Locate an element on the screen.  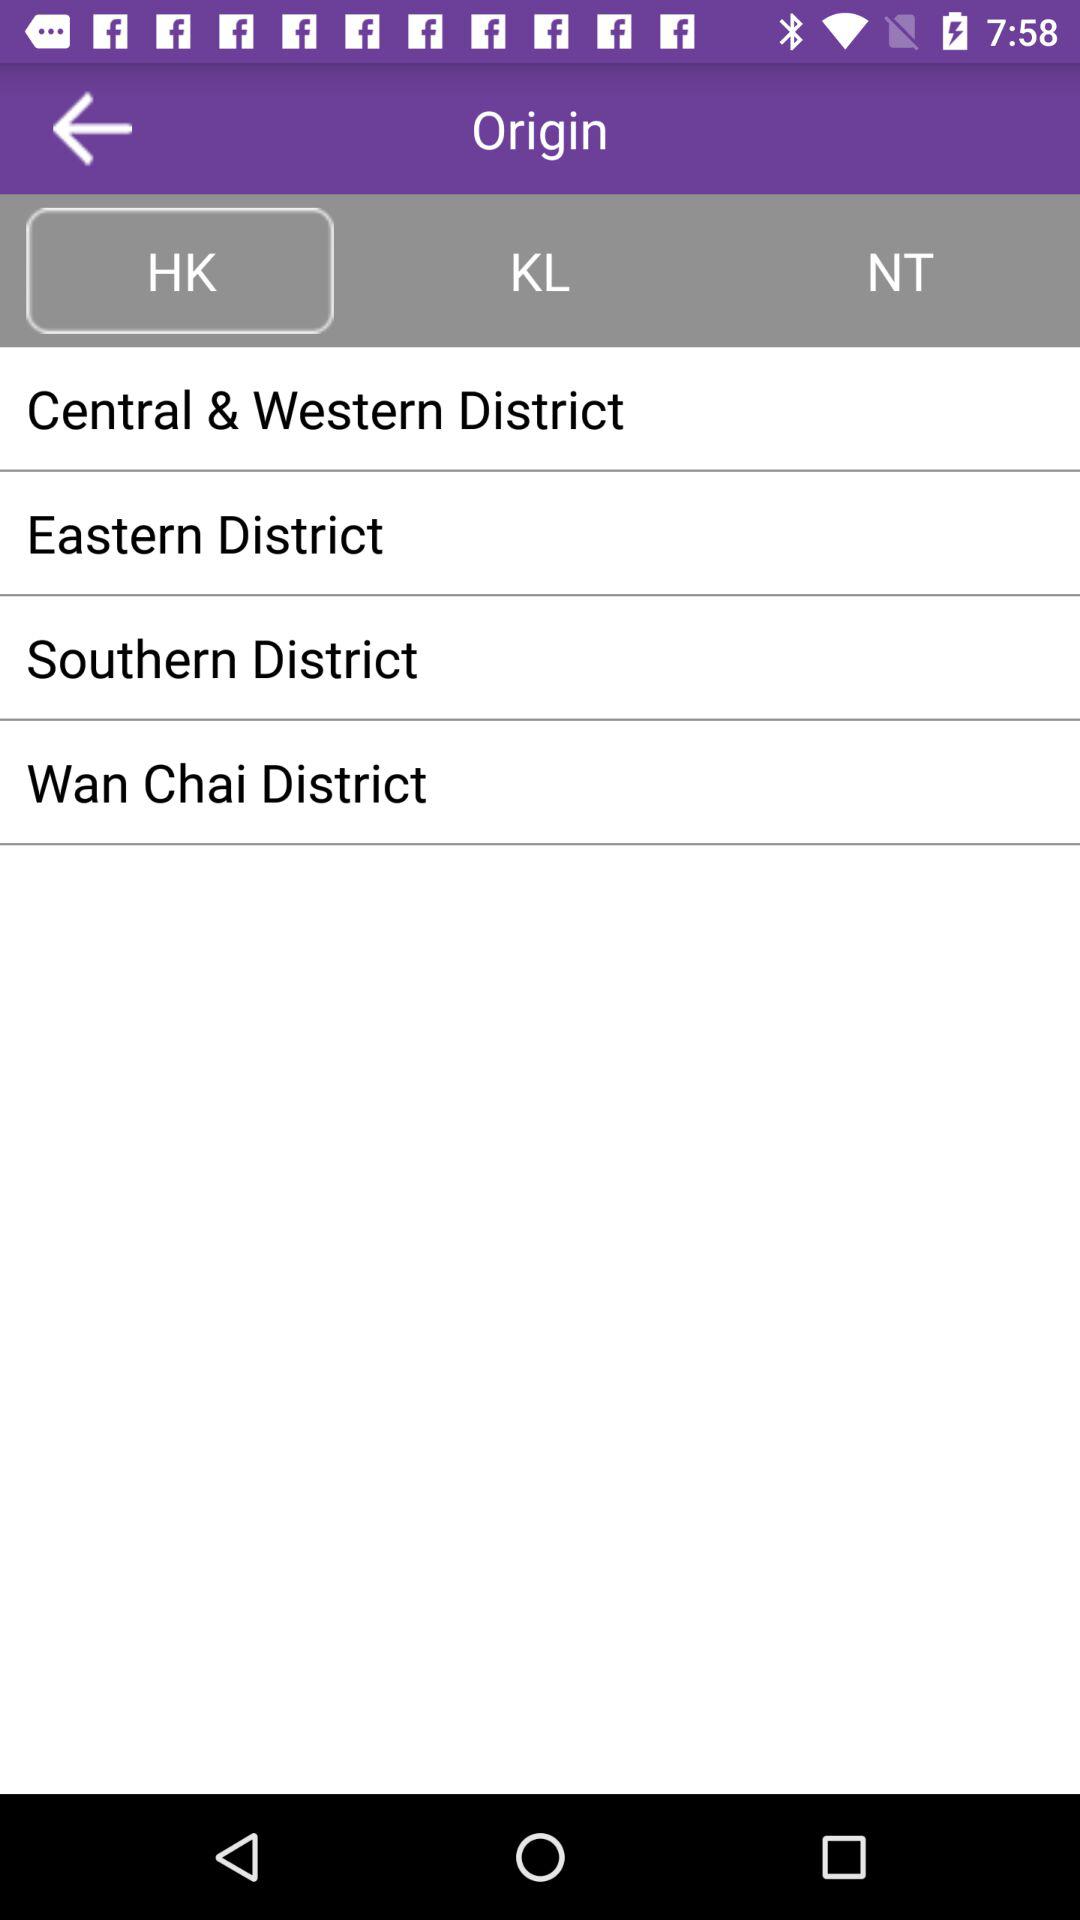
click icon above the central & western district item is located at coordinates (180, 270).